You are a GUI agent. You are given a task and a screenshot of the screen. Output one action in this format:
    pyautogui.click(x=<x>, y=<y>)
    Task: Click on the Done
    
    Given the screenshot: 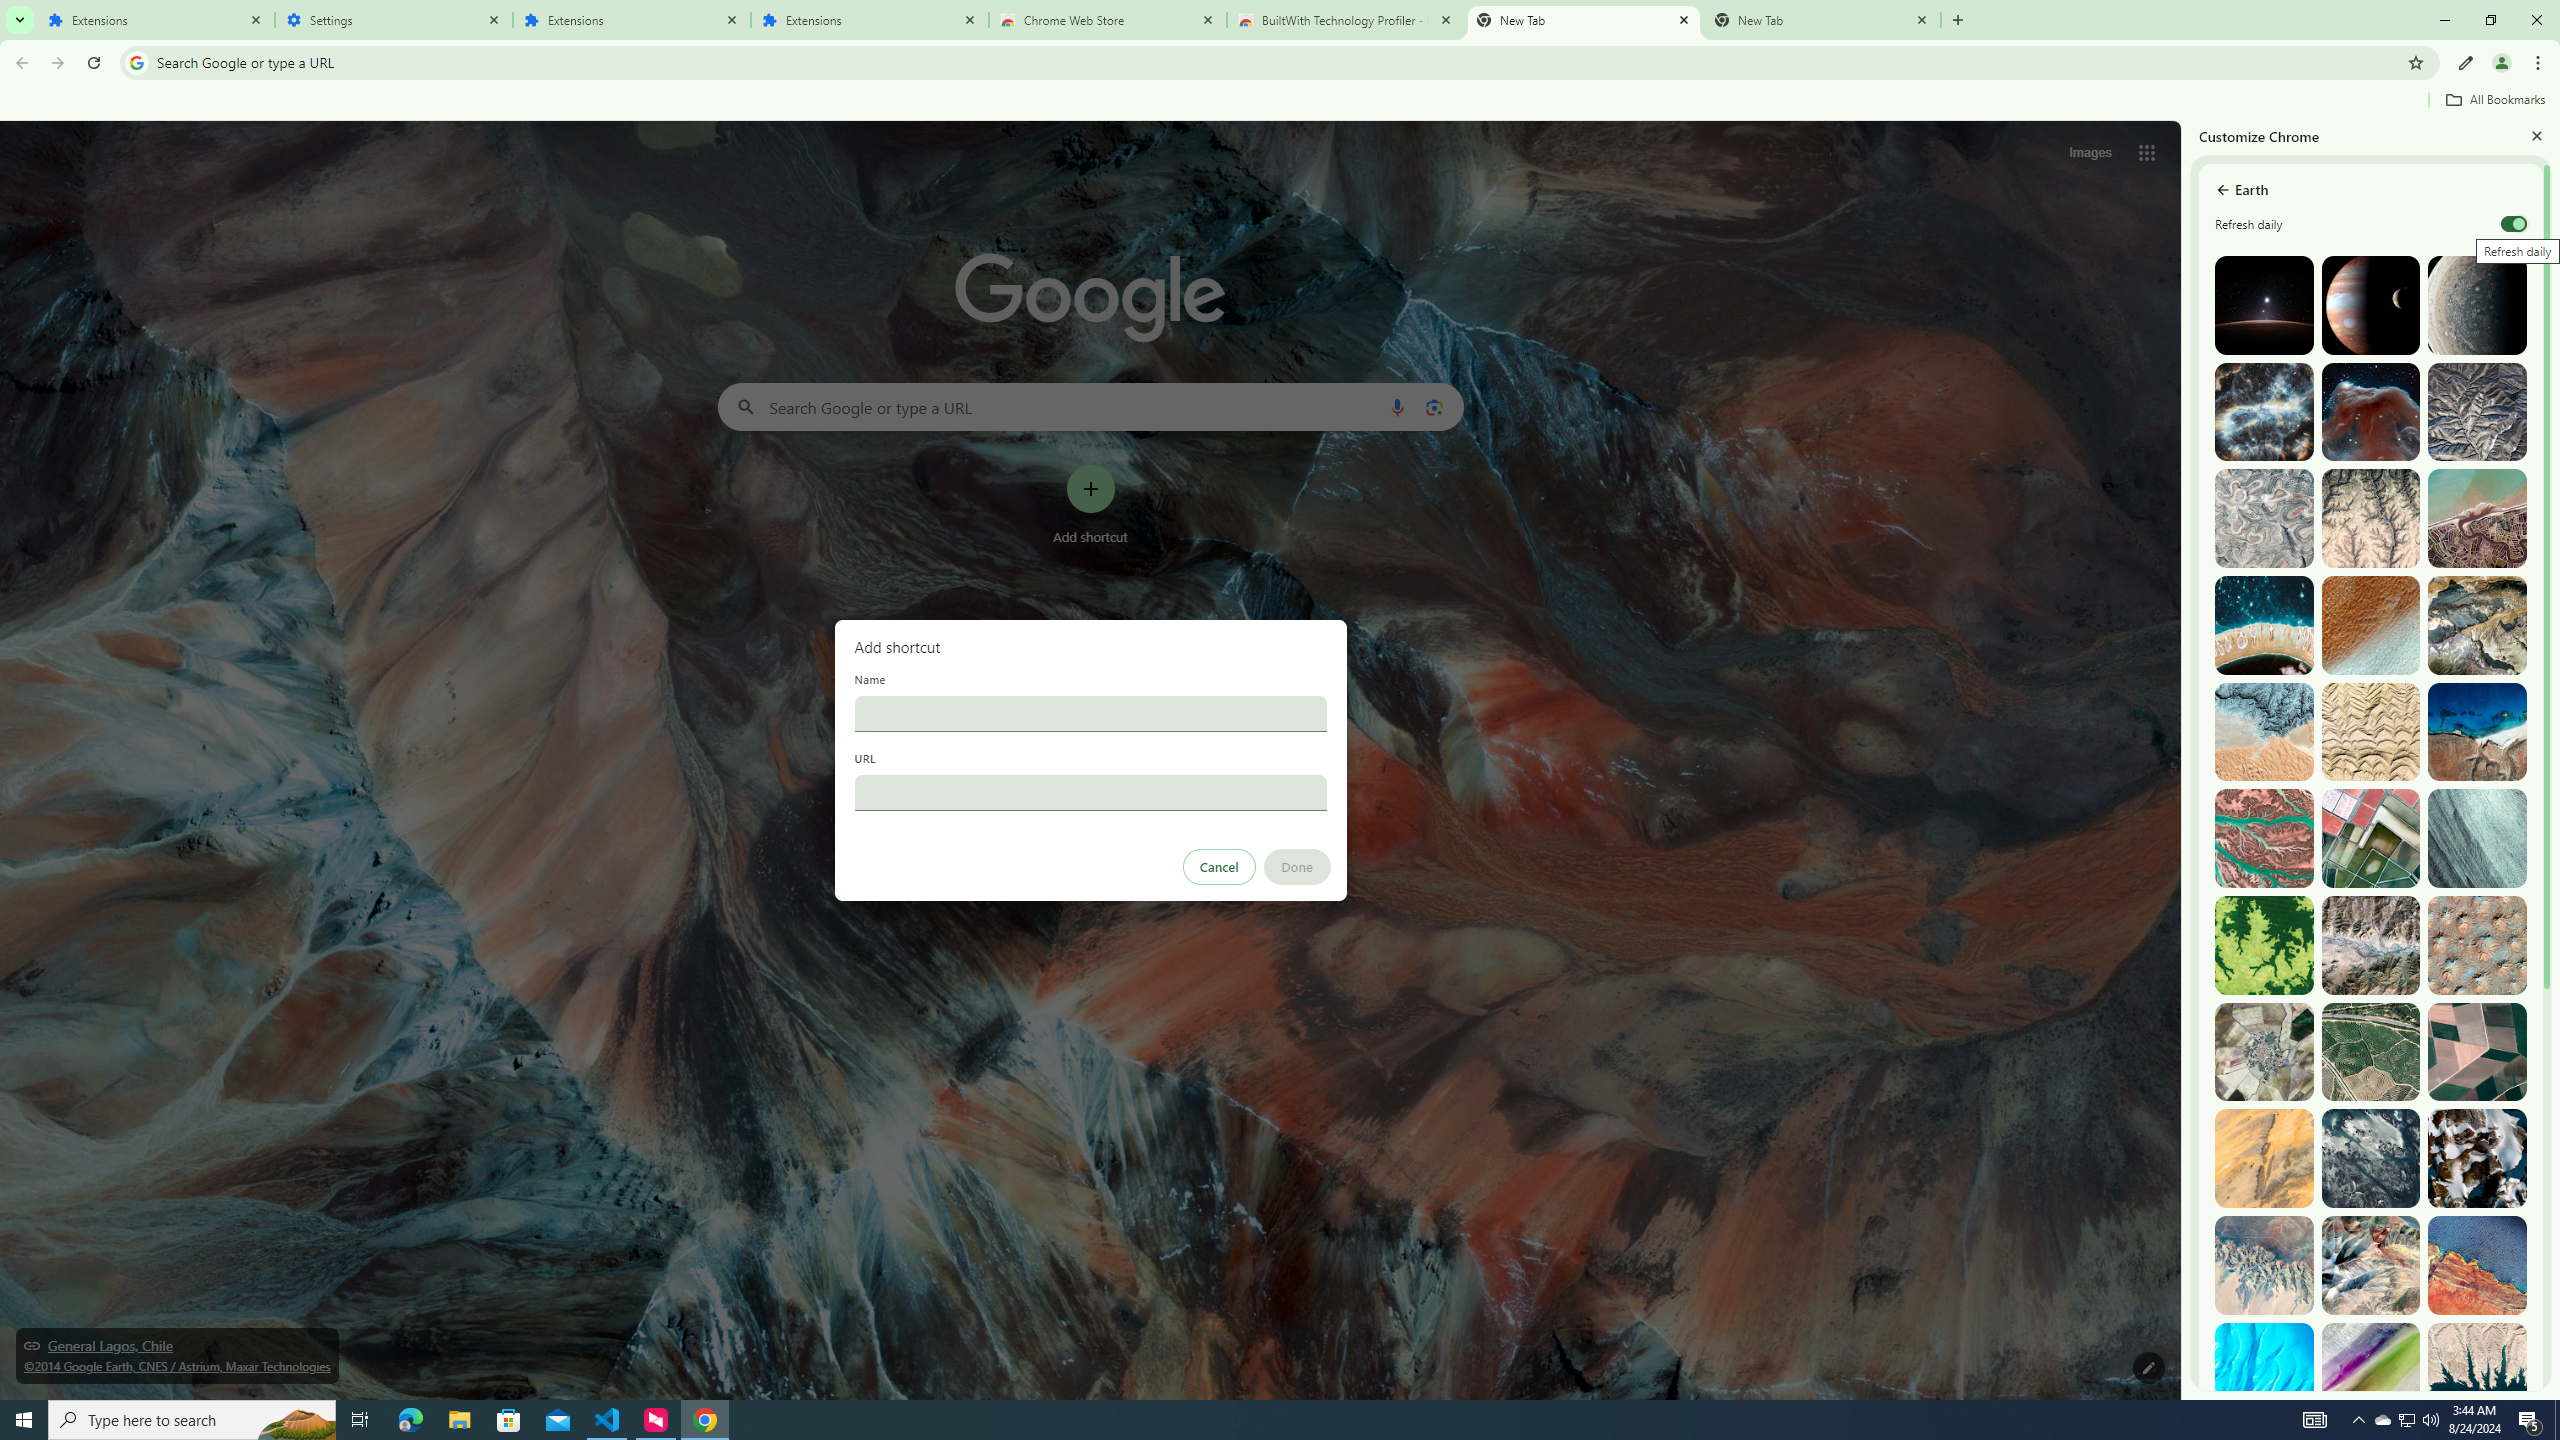 What is the action you would take?
    pyautogui.click(x=1296, y=867)
    